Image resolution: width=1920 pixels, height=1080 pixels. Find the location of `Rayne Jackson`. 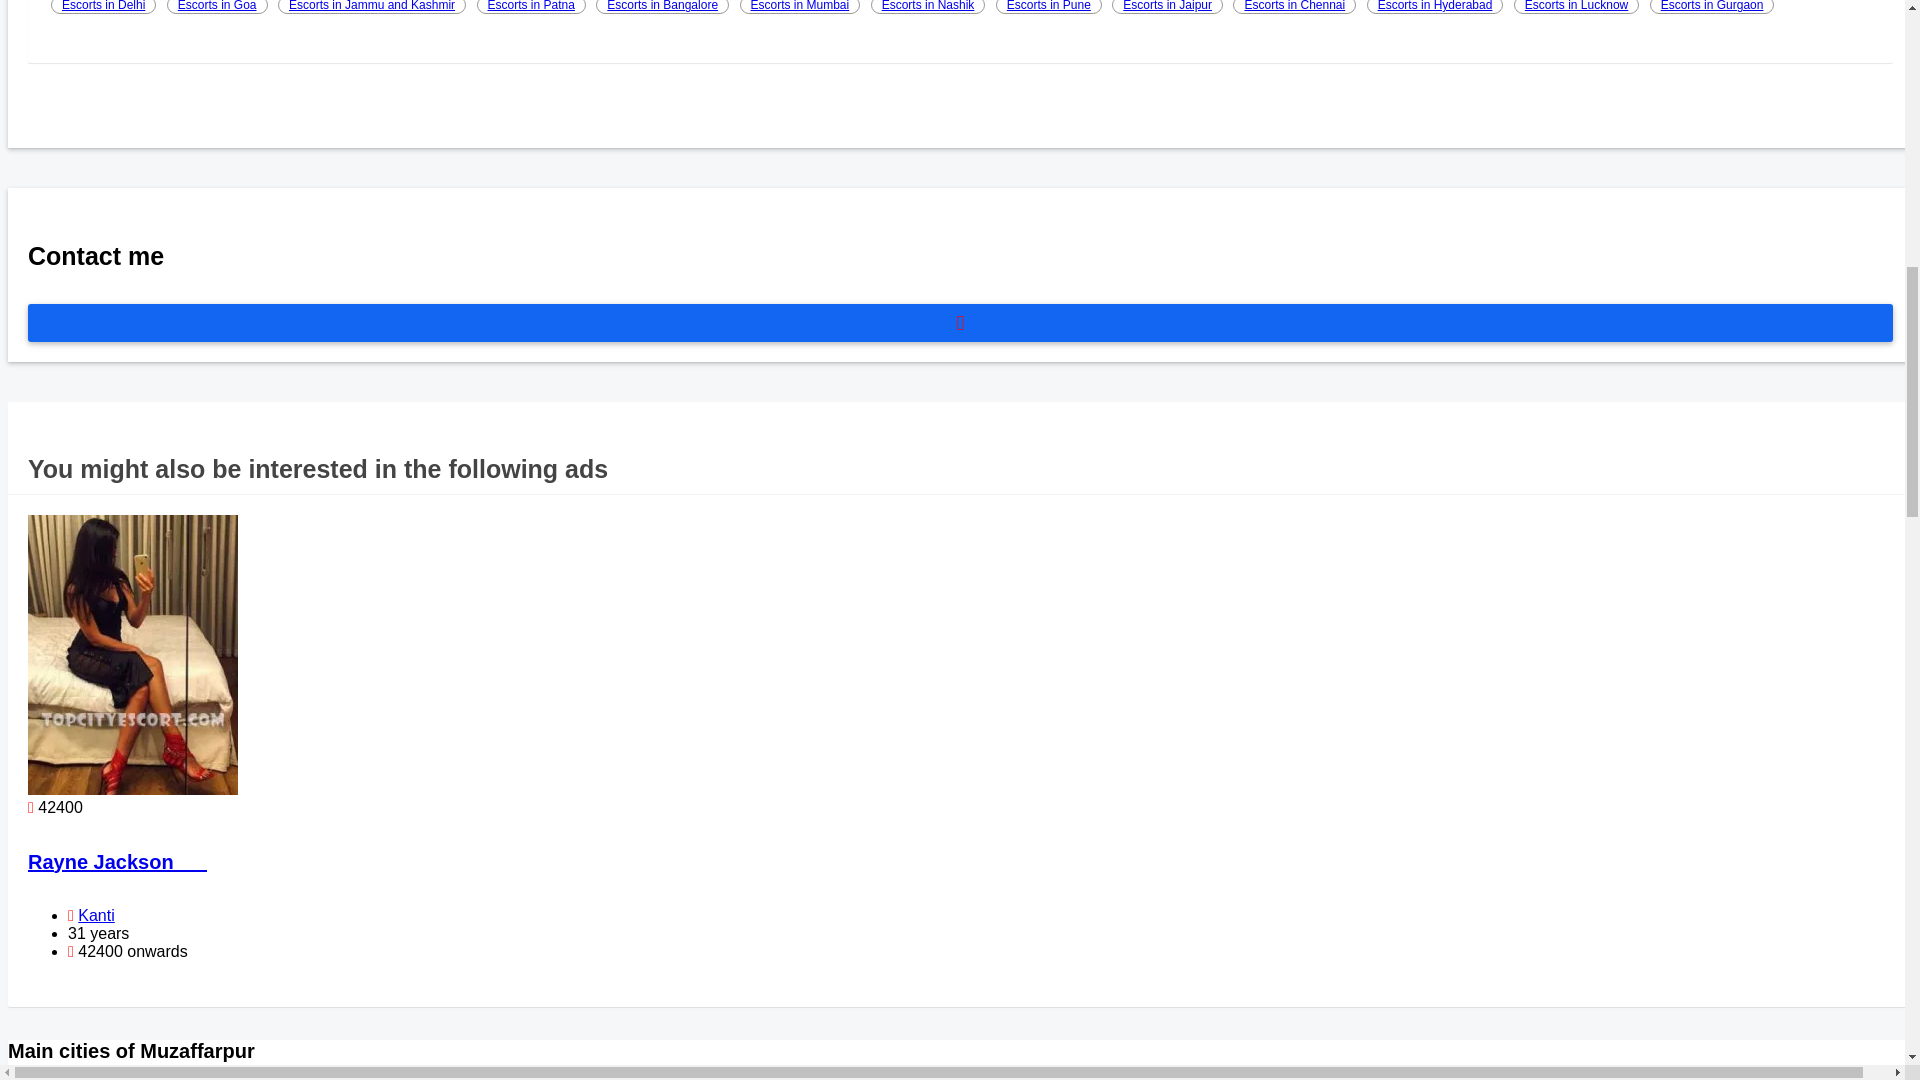

Rayne Jackson is located at coordinates (118, 862).